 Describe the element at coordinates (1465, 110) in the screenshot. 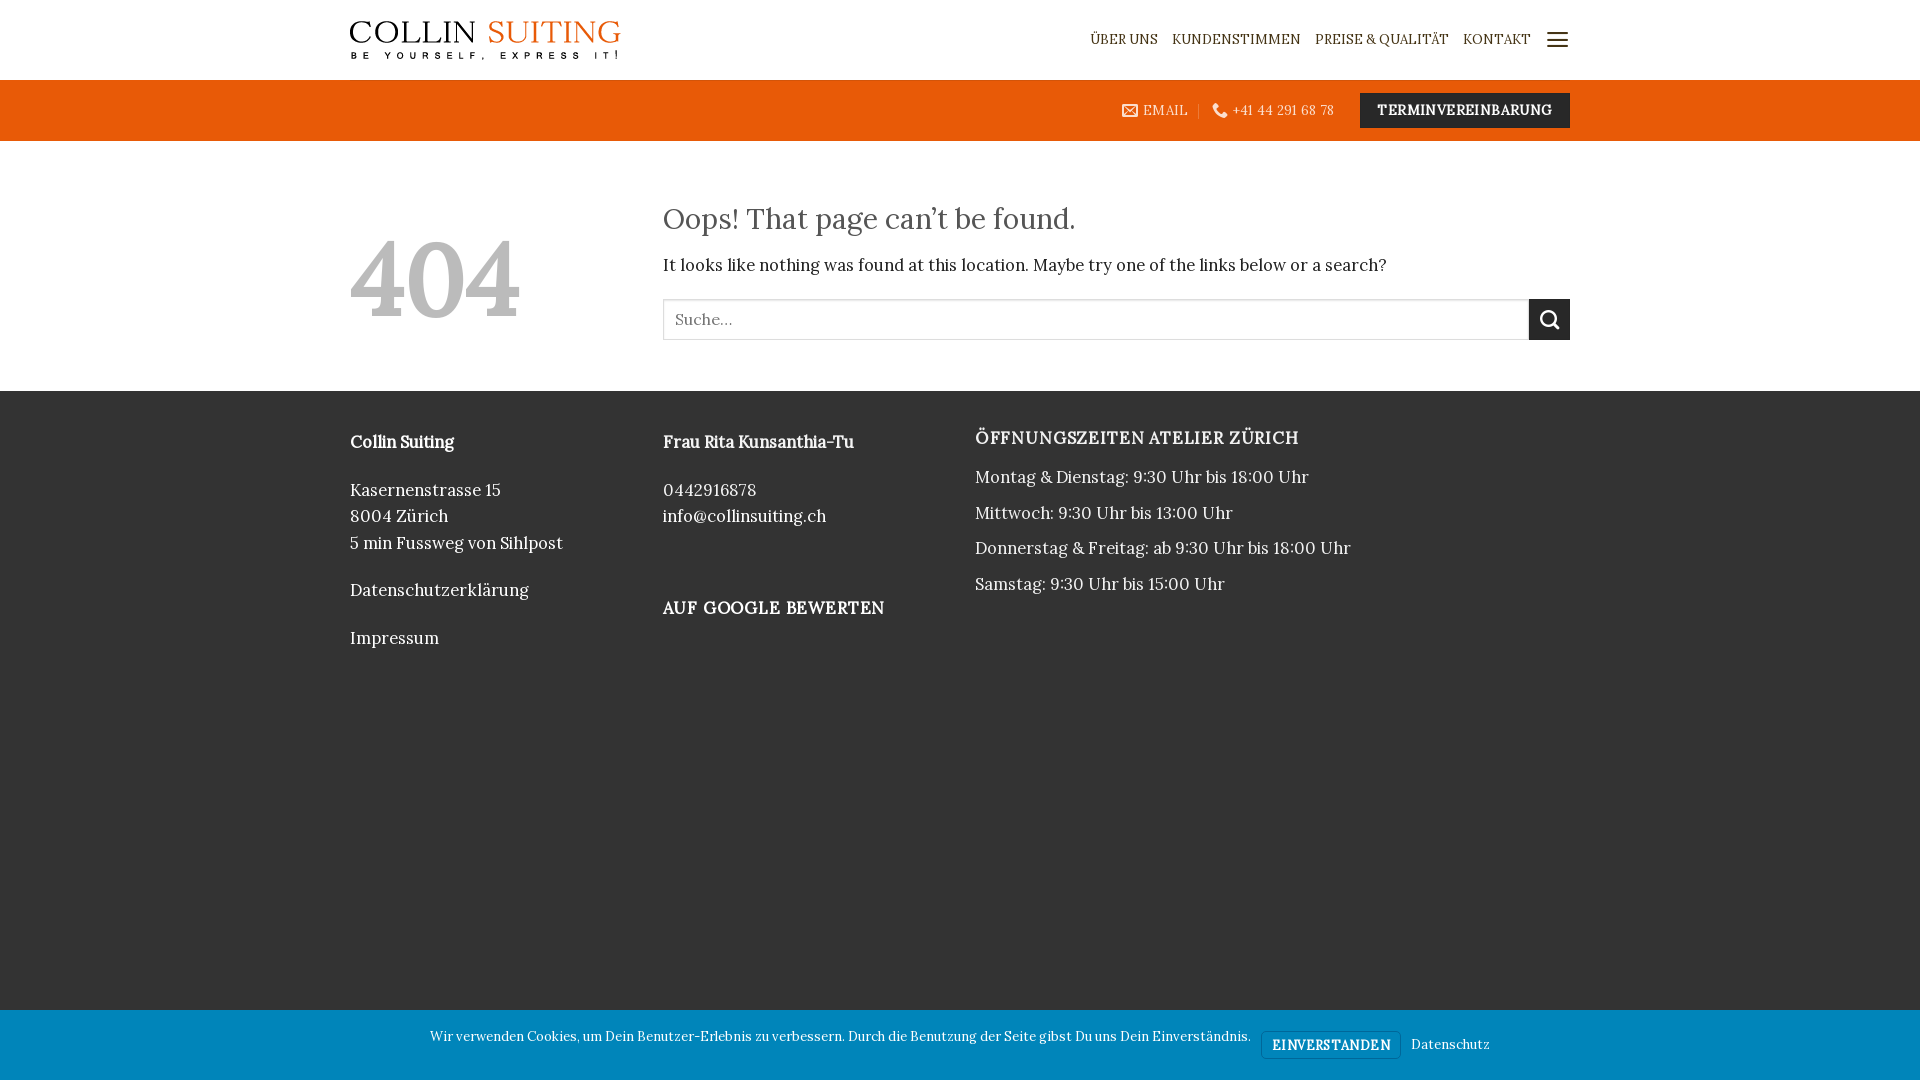

I see `TERMINVEREINBARUNG` at that location.